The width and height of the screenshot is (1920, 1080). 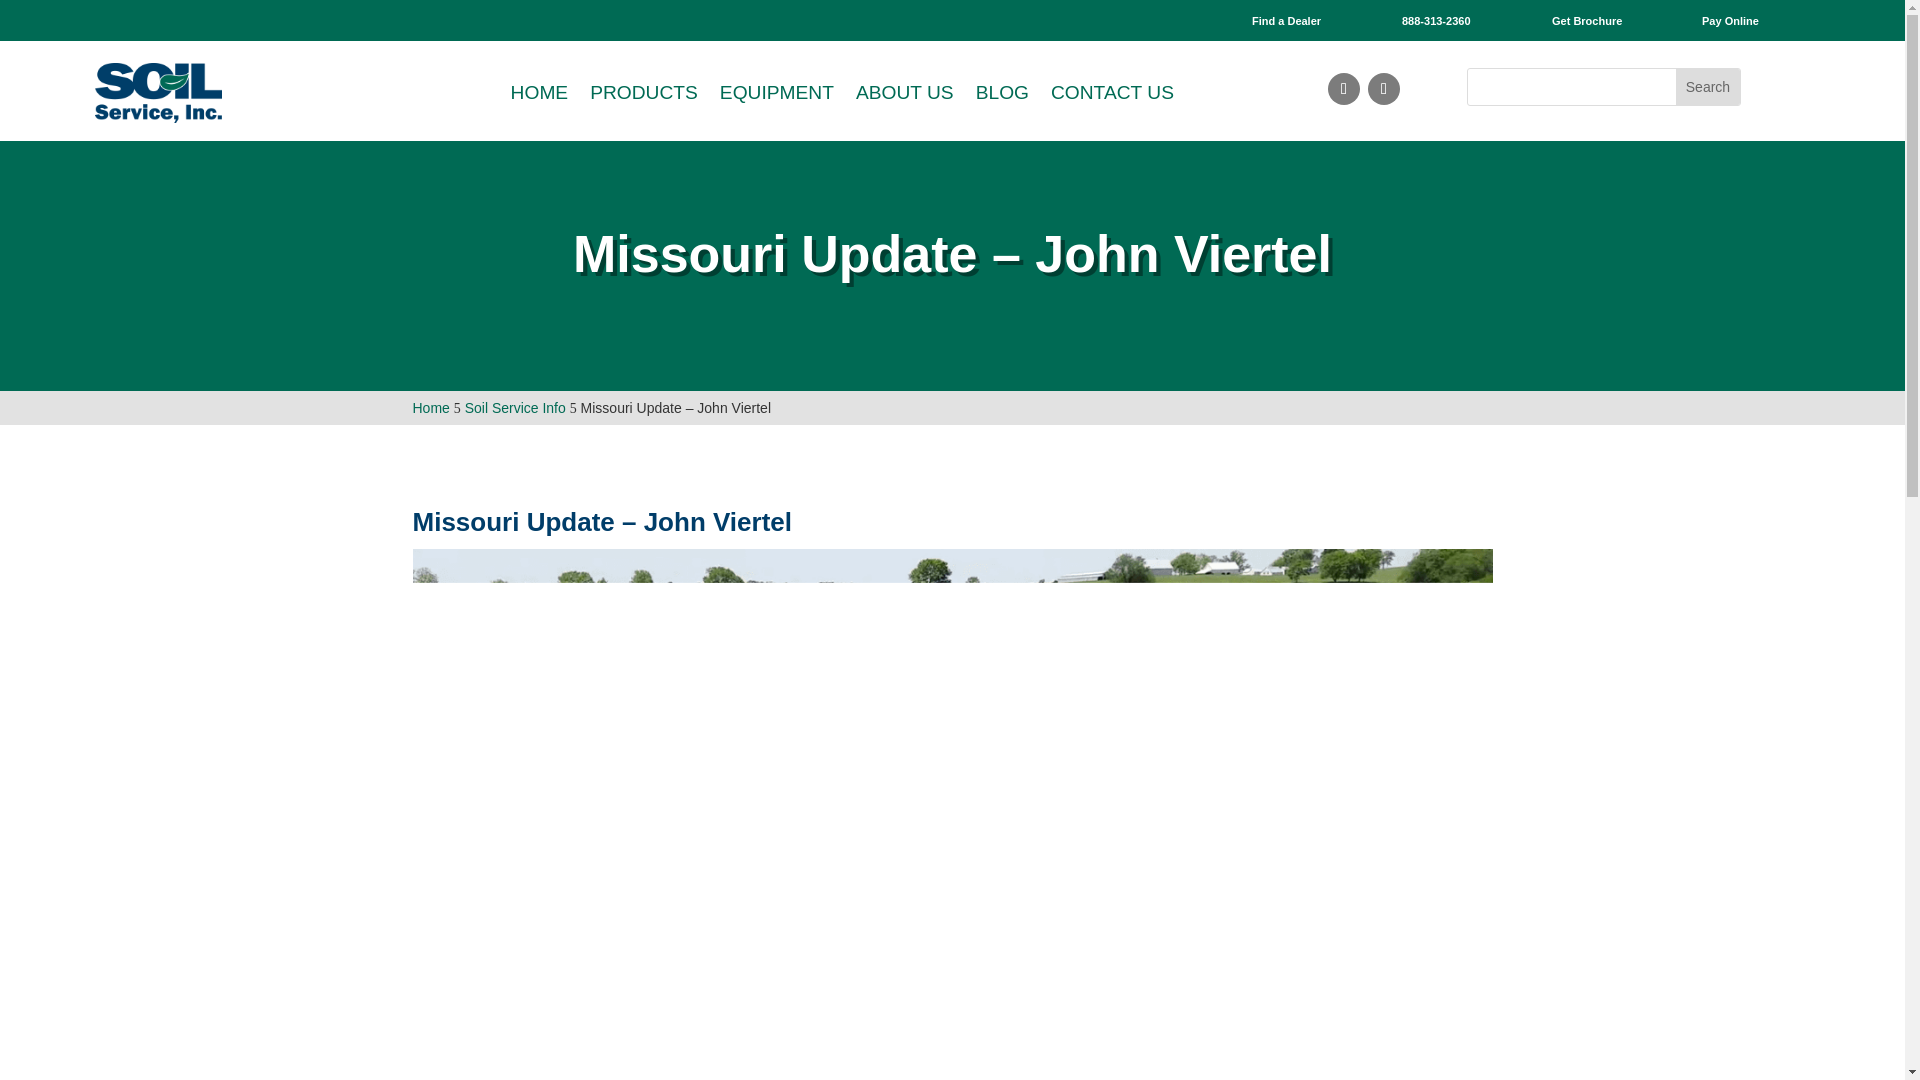 I want to click on CONTACT US, so click(x=1112, y=92).